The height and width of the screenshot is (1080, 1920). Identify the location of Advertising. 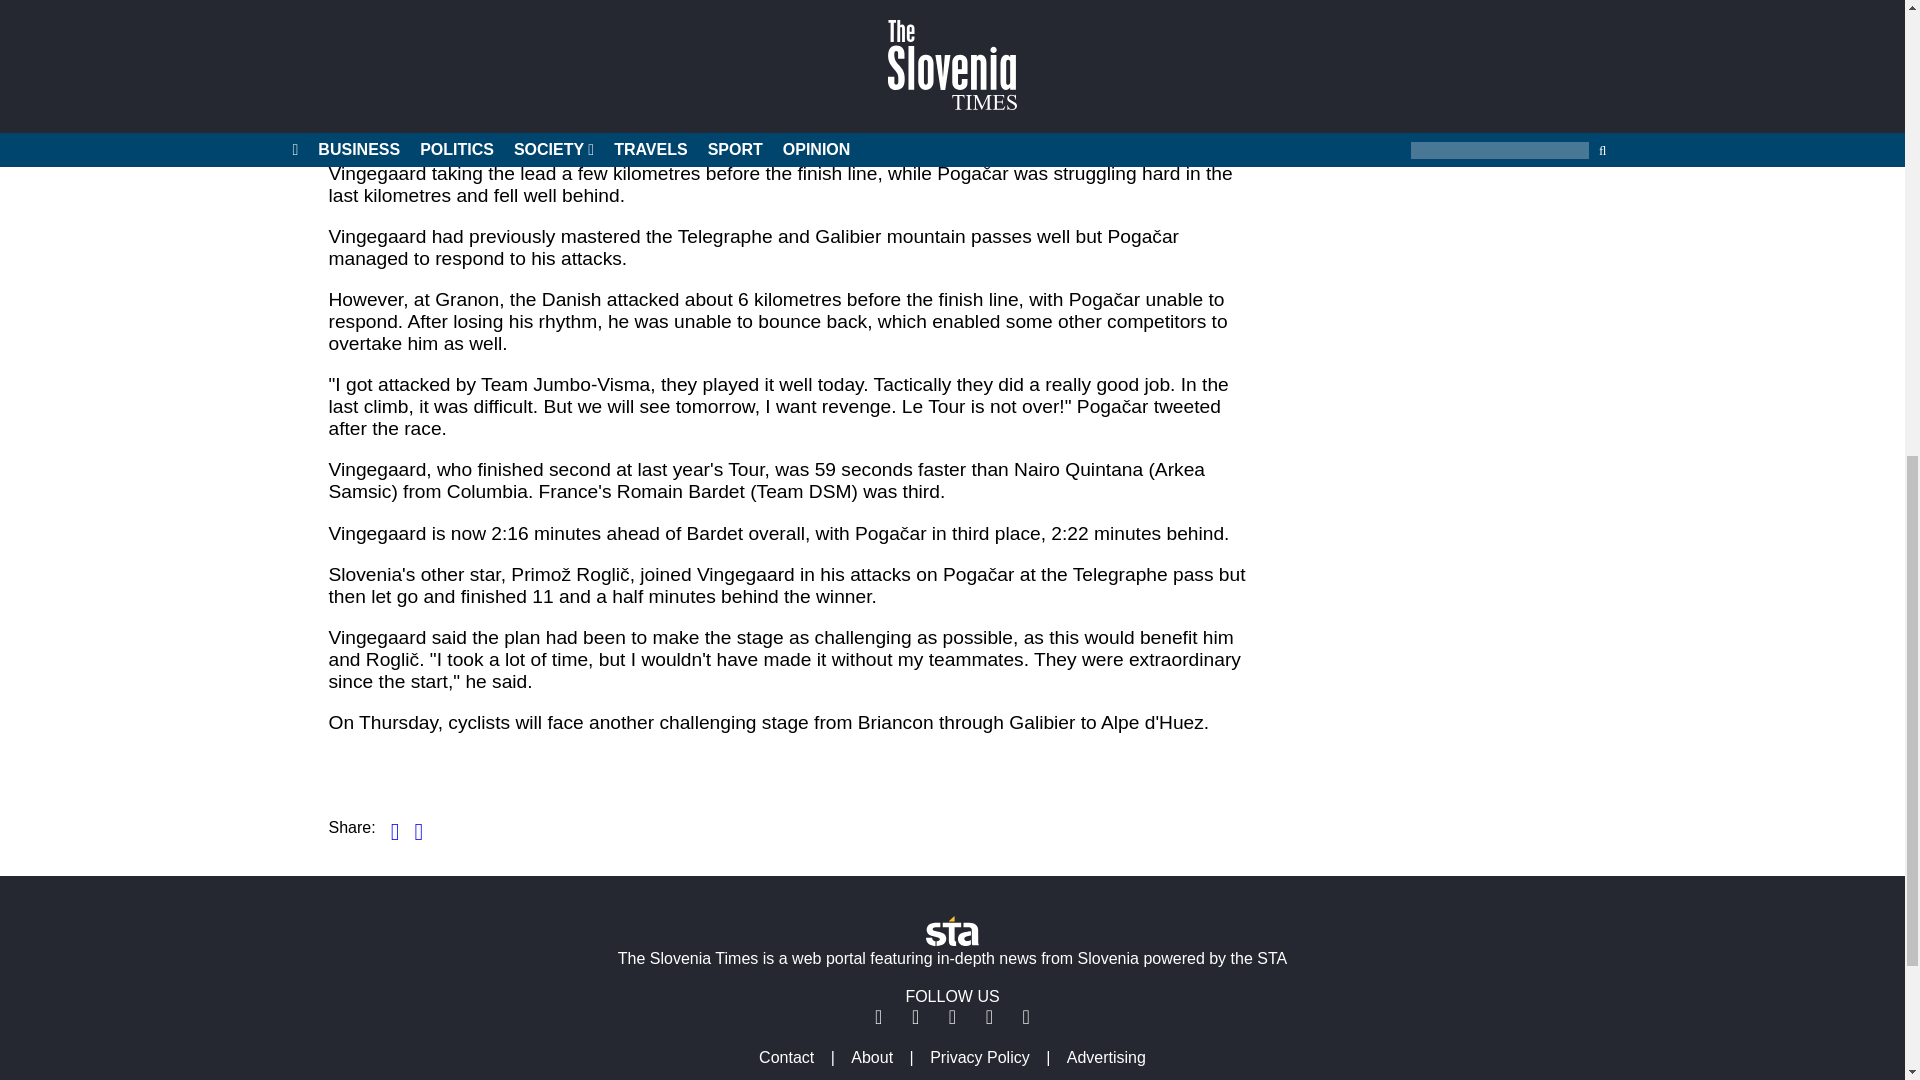
(1106, 1056).